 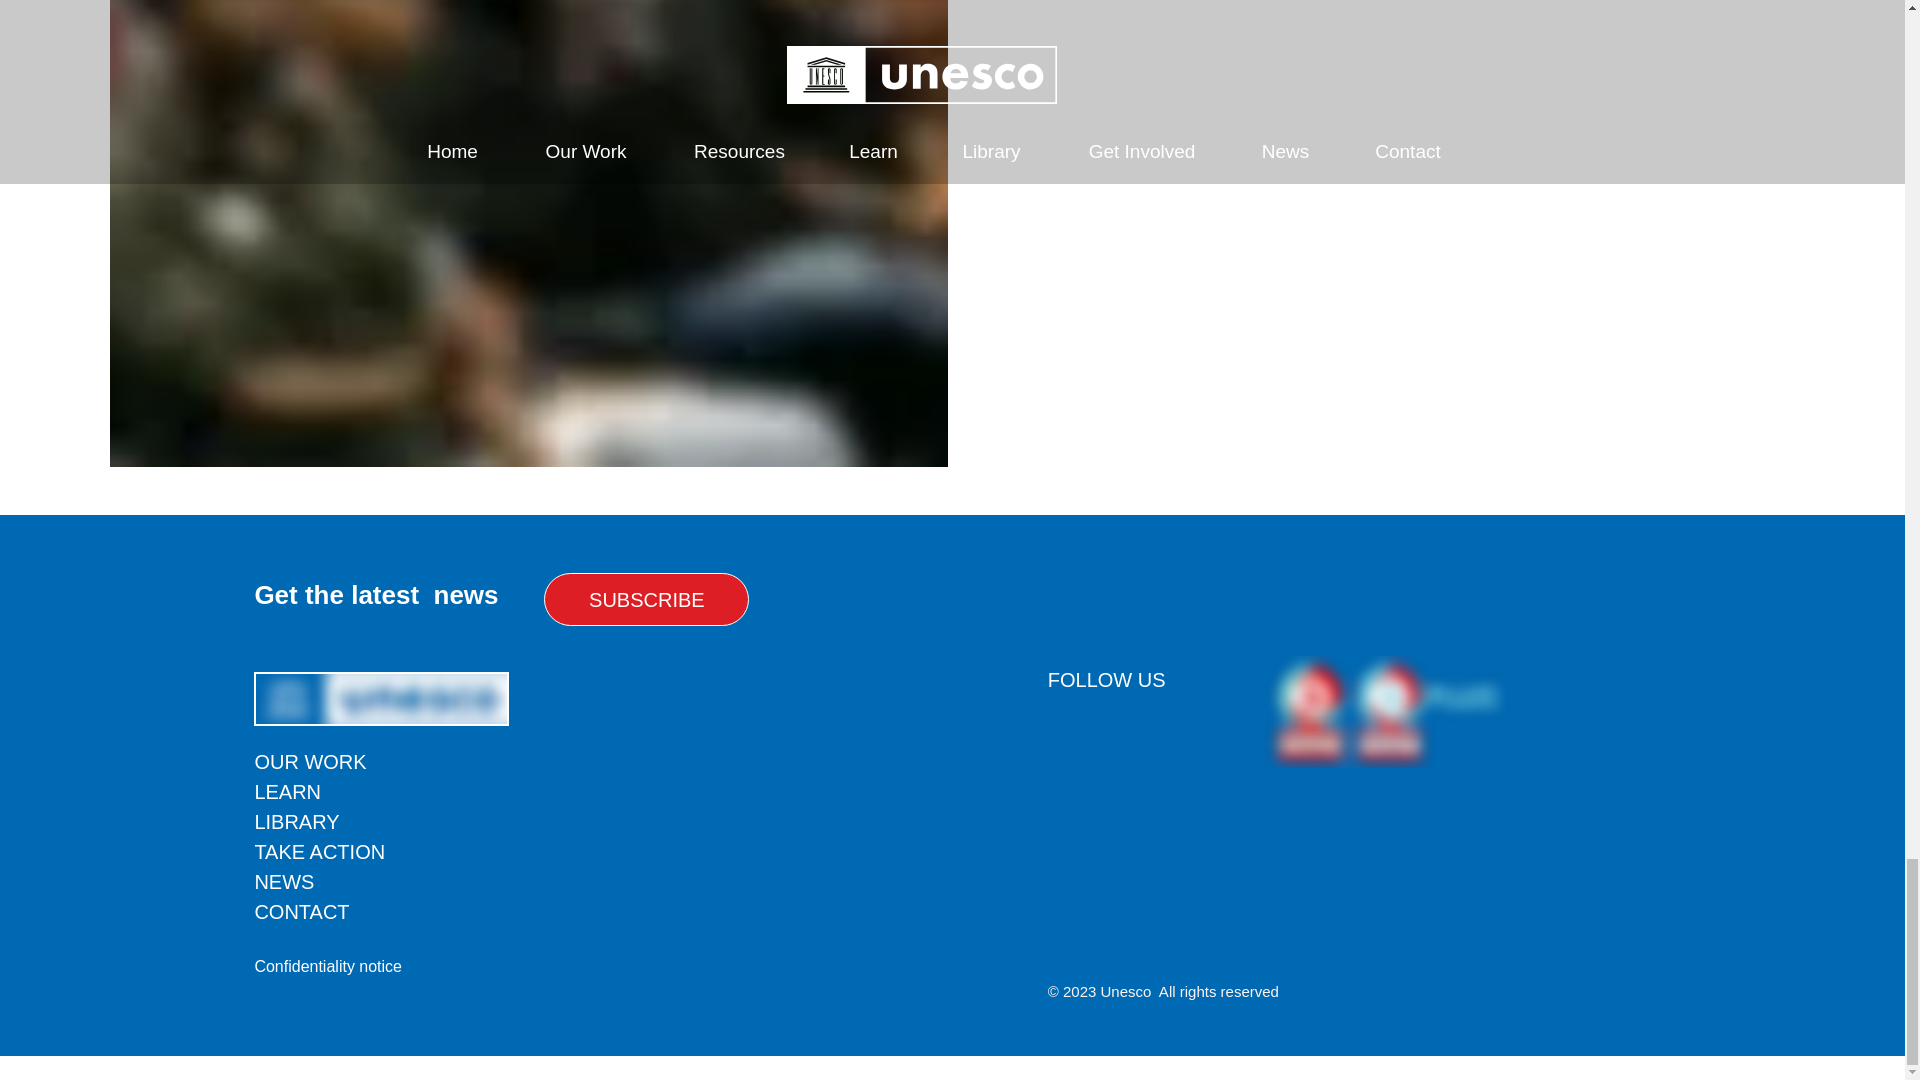 What do you see at coordinates (284, 882) in the screenshot?
I see `NEWS` at bounding box center [284, 882].